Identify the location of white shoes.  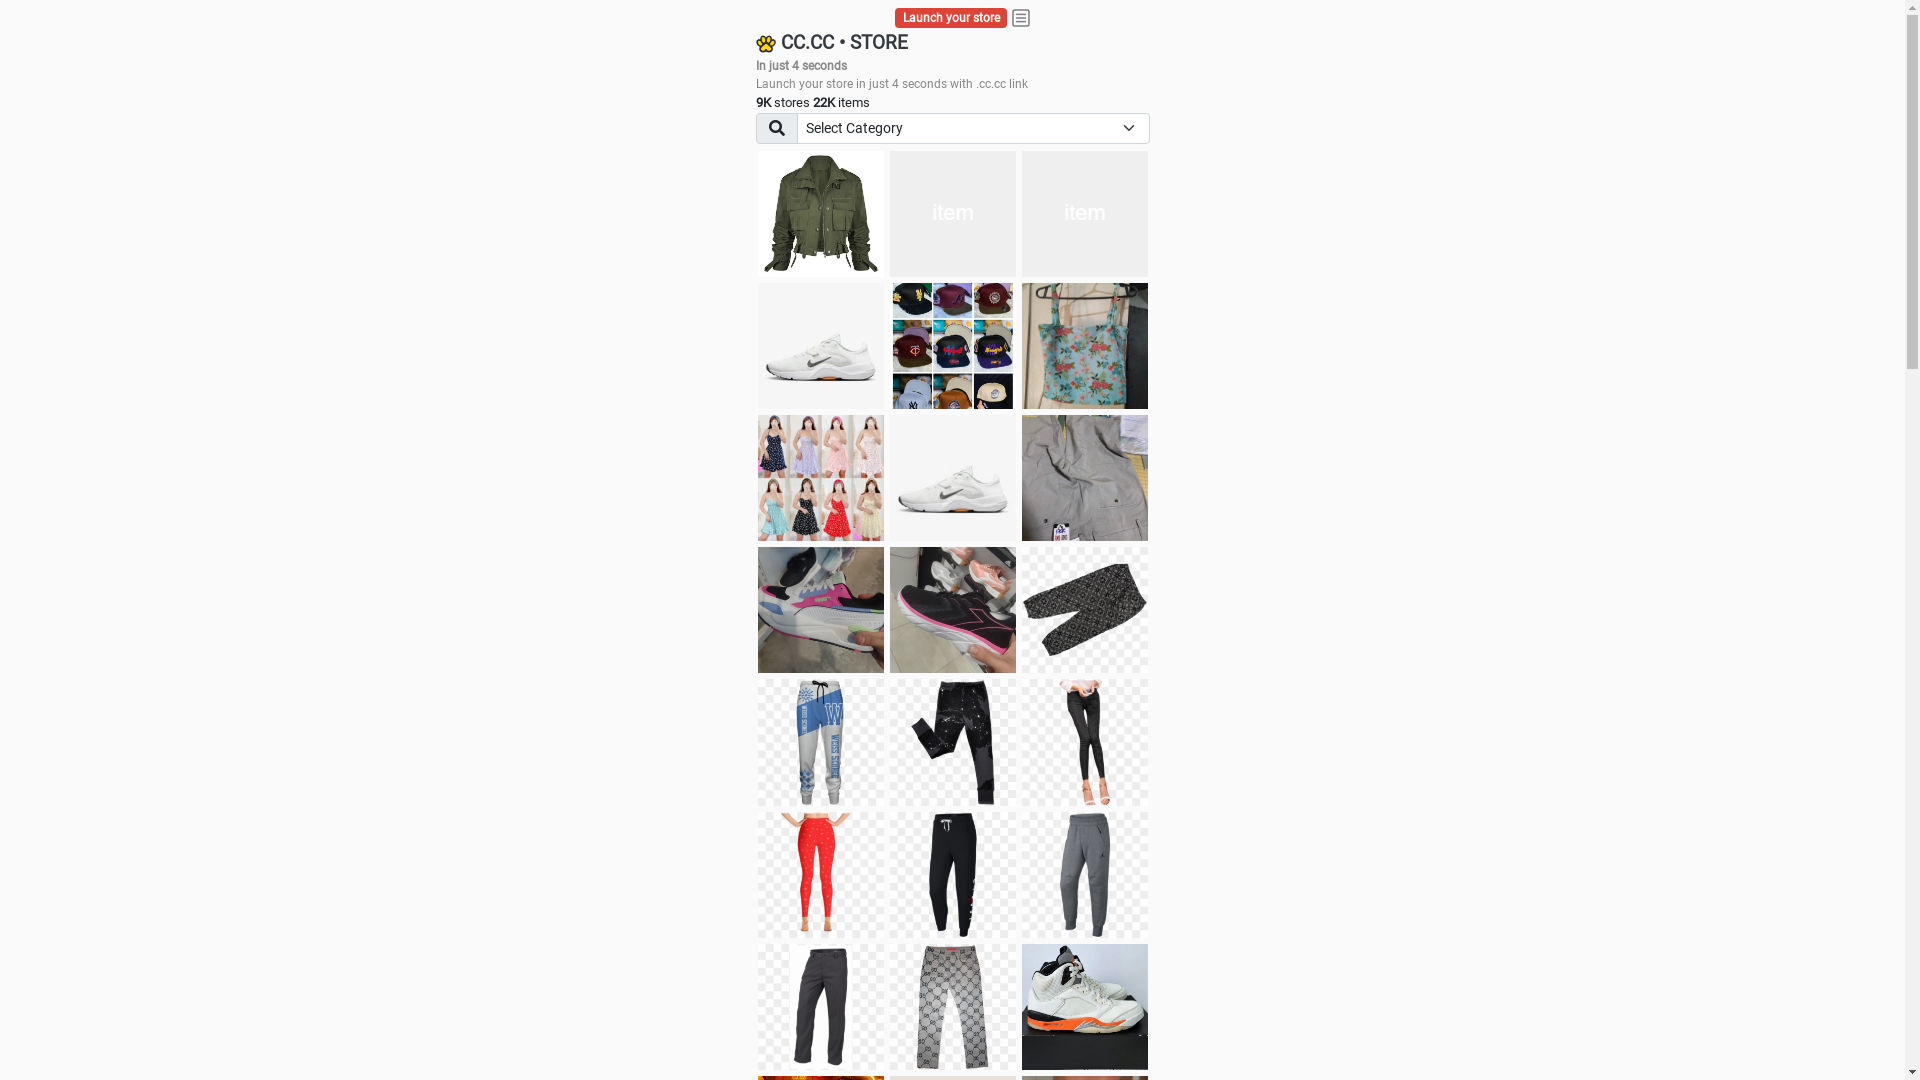
(953, 214).